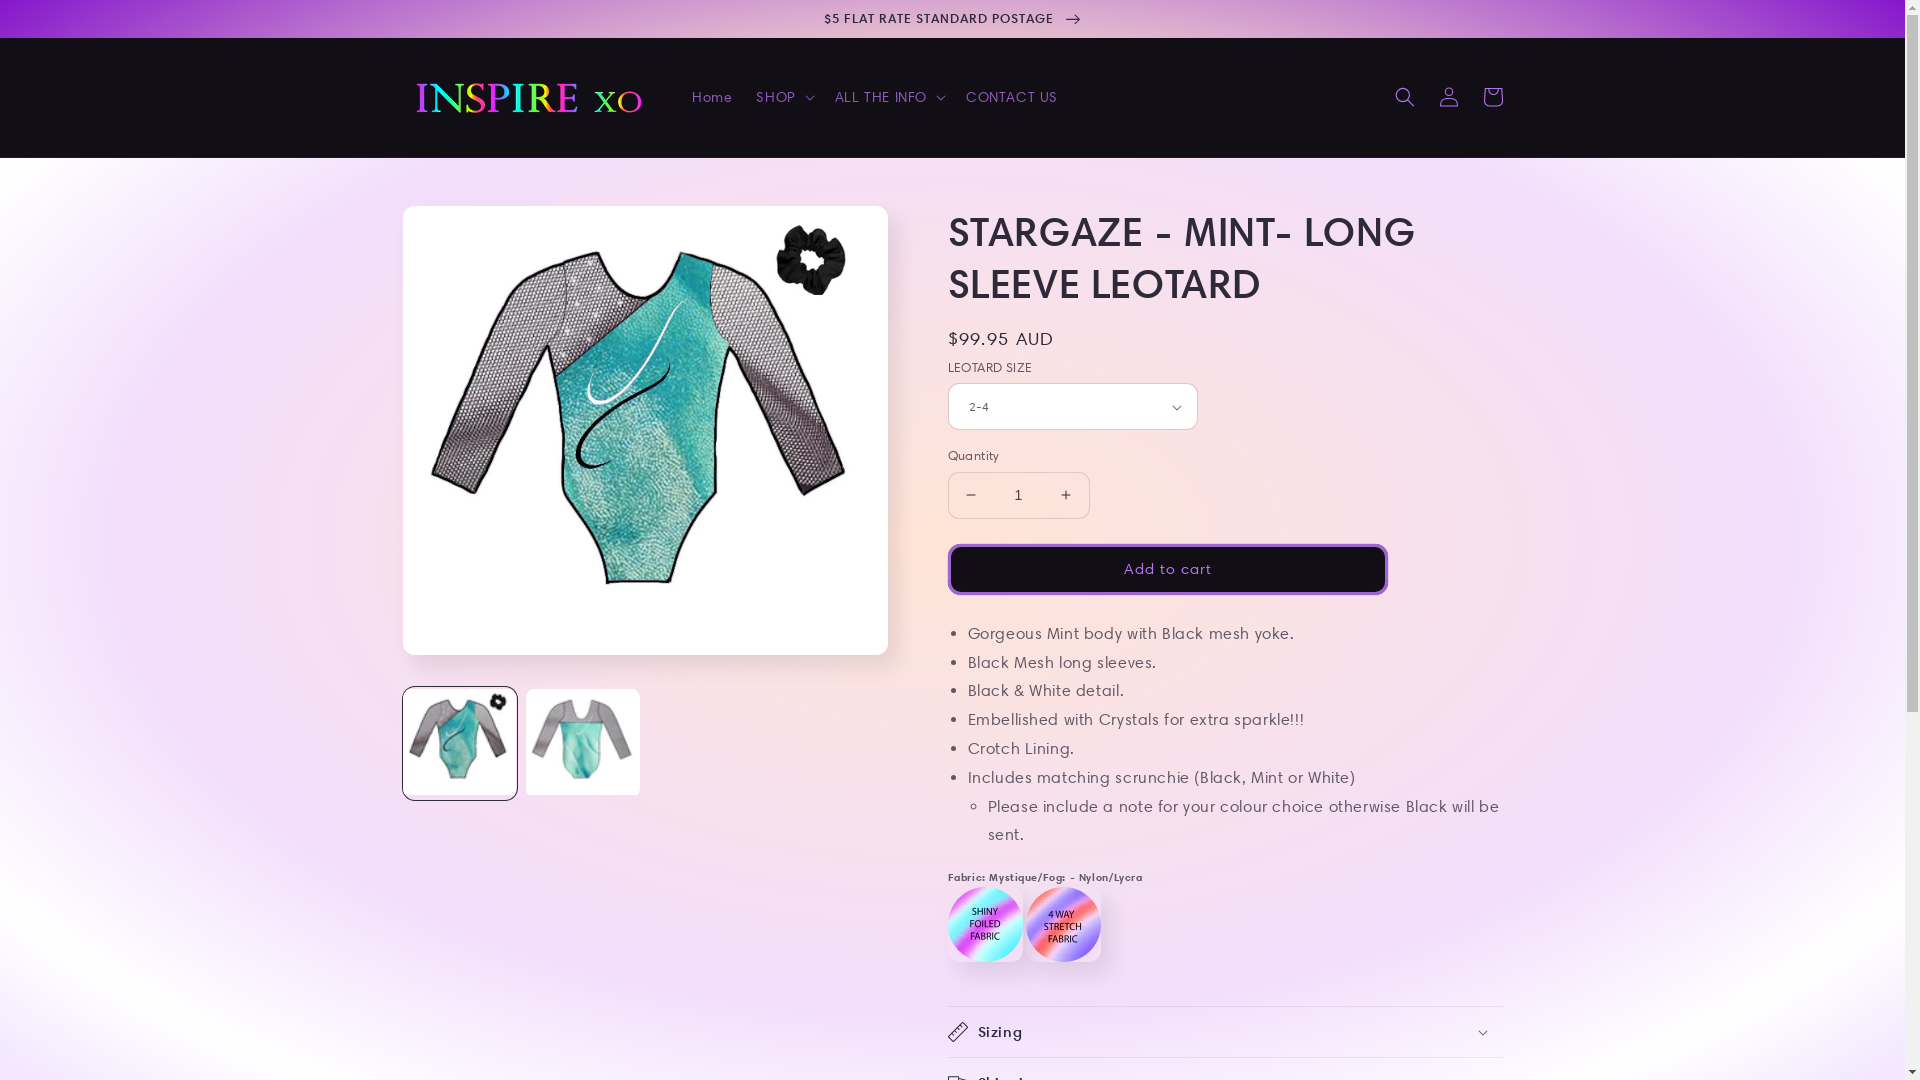 The width and height of the screenshot is (1920, 1080). What do you see at coordinates (1168, 570) in the screenshot?
I see `Add to cart` at bounding box center [1168, 570].